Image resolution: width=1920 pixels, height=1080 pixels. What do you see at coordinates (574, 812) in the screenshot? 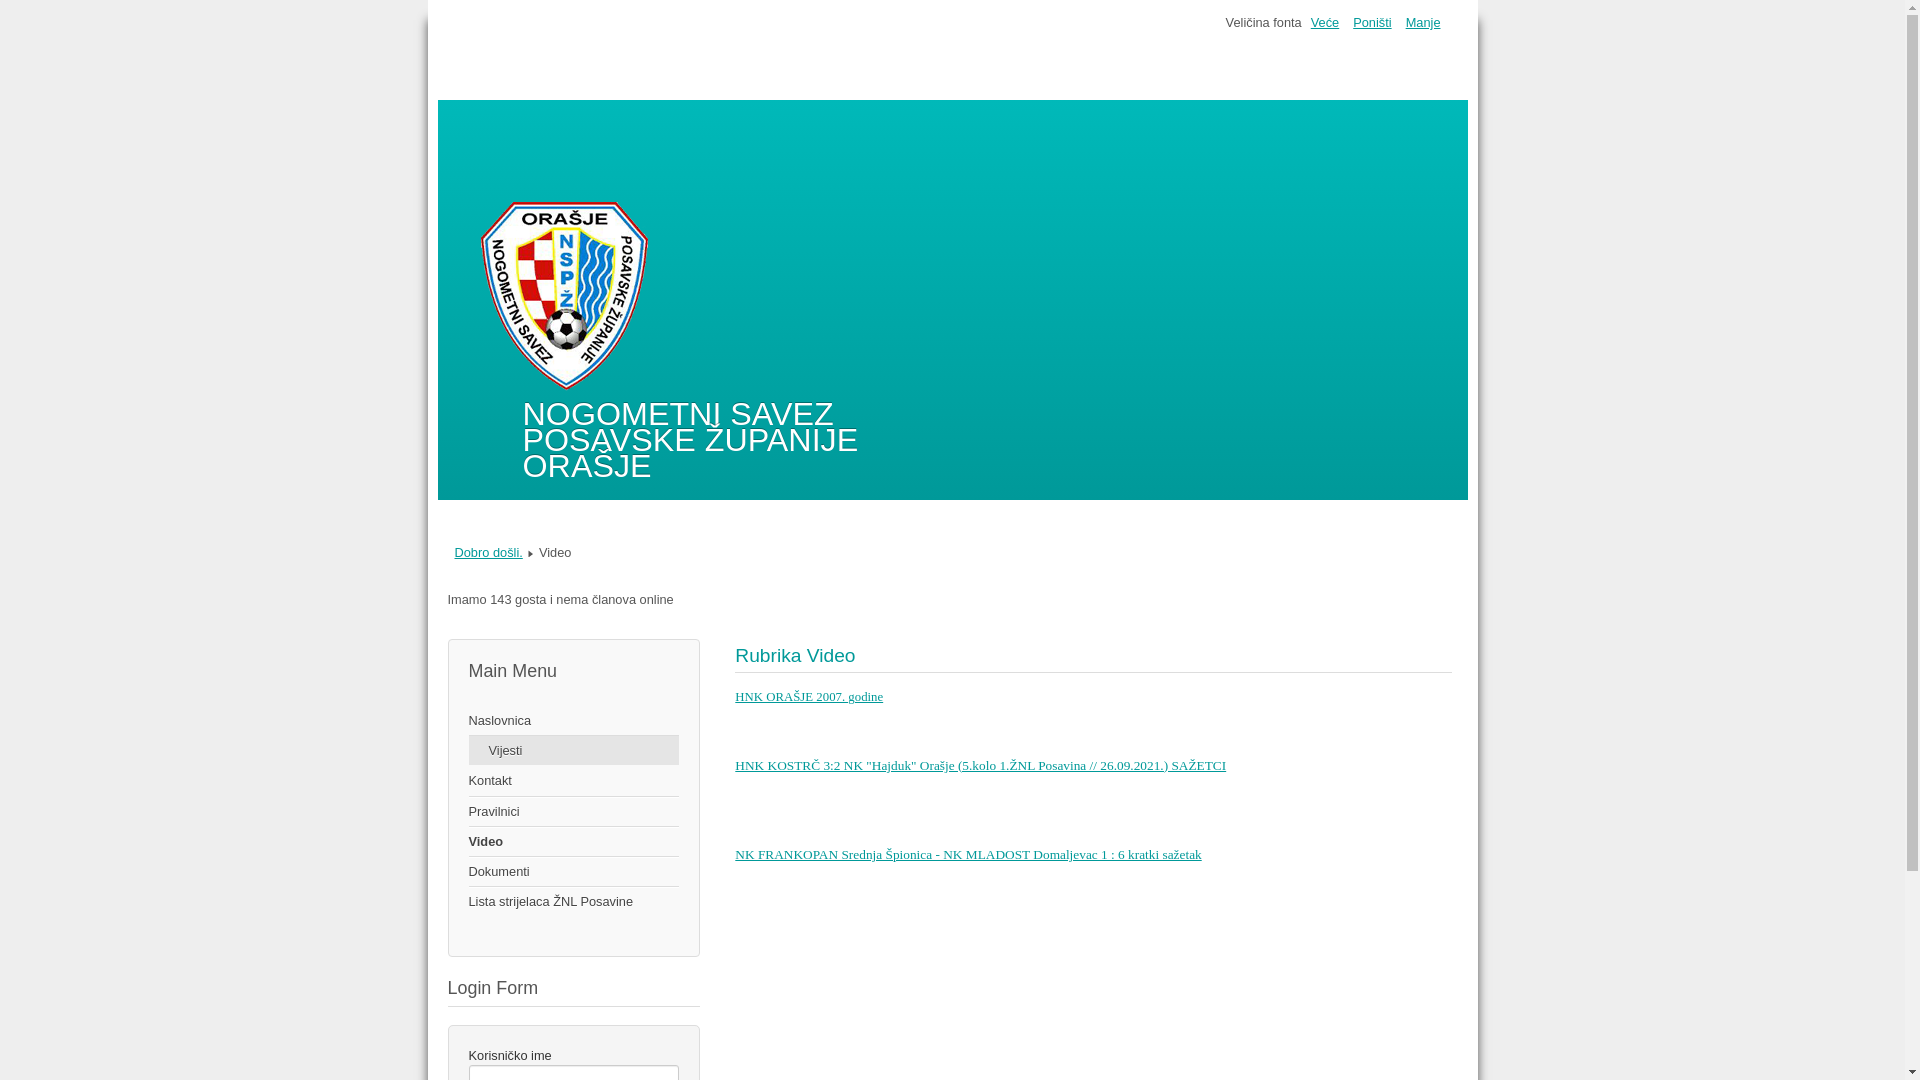
I see `Pravilnici` at bounding box center [574, 812].